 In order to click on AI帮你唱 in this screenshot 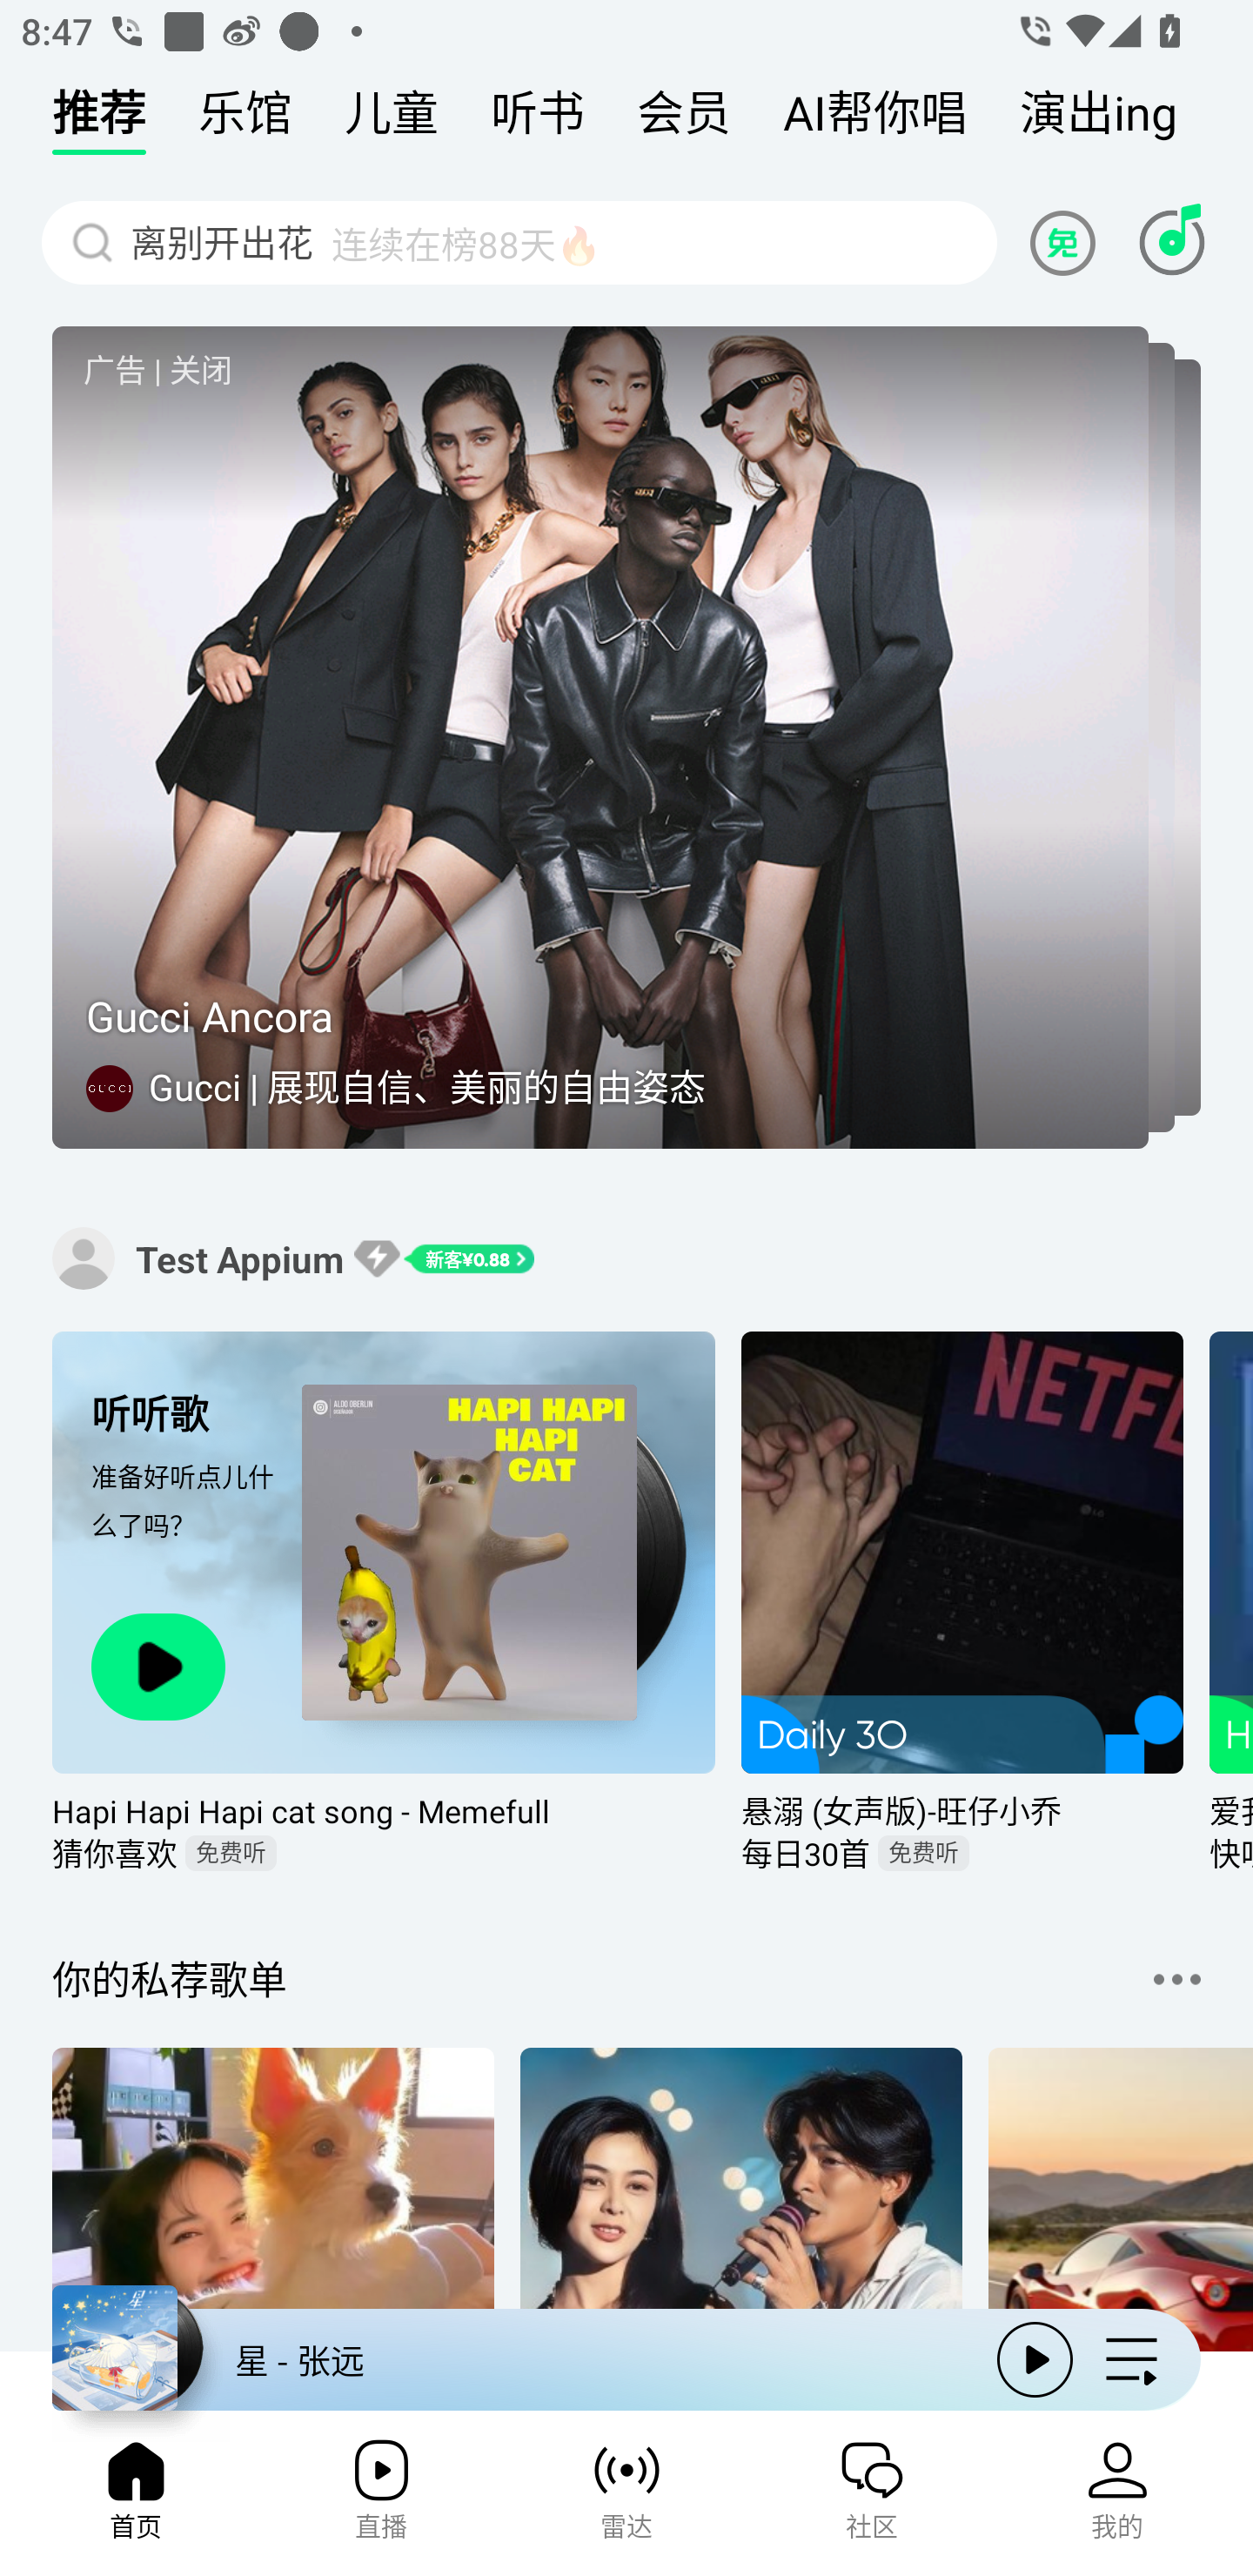, I will do `click(874, 120)`.